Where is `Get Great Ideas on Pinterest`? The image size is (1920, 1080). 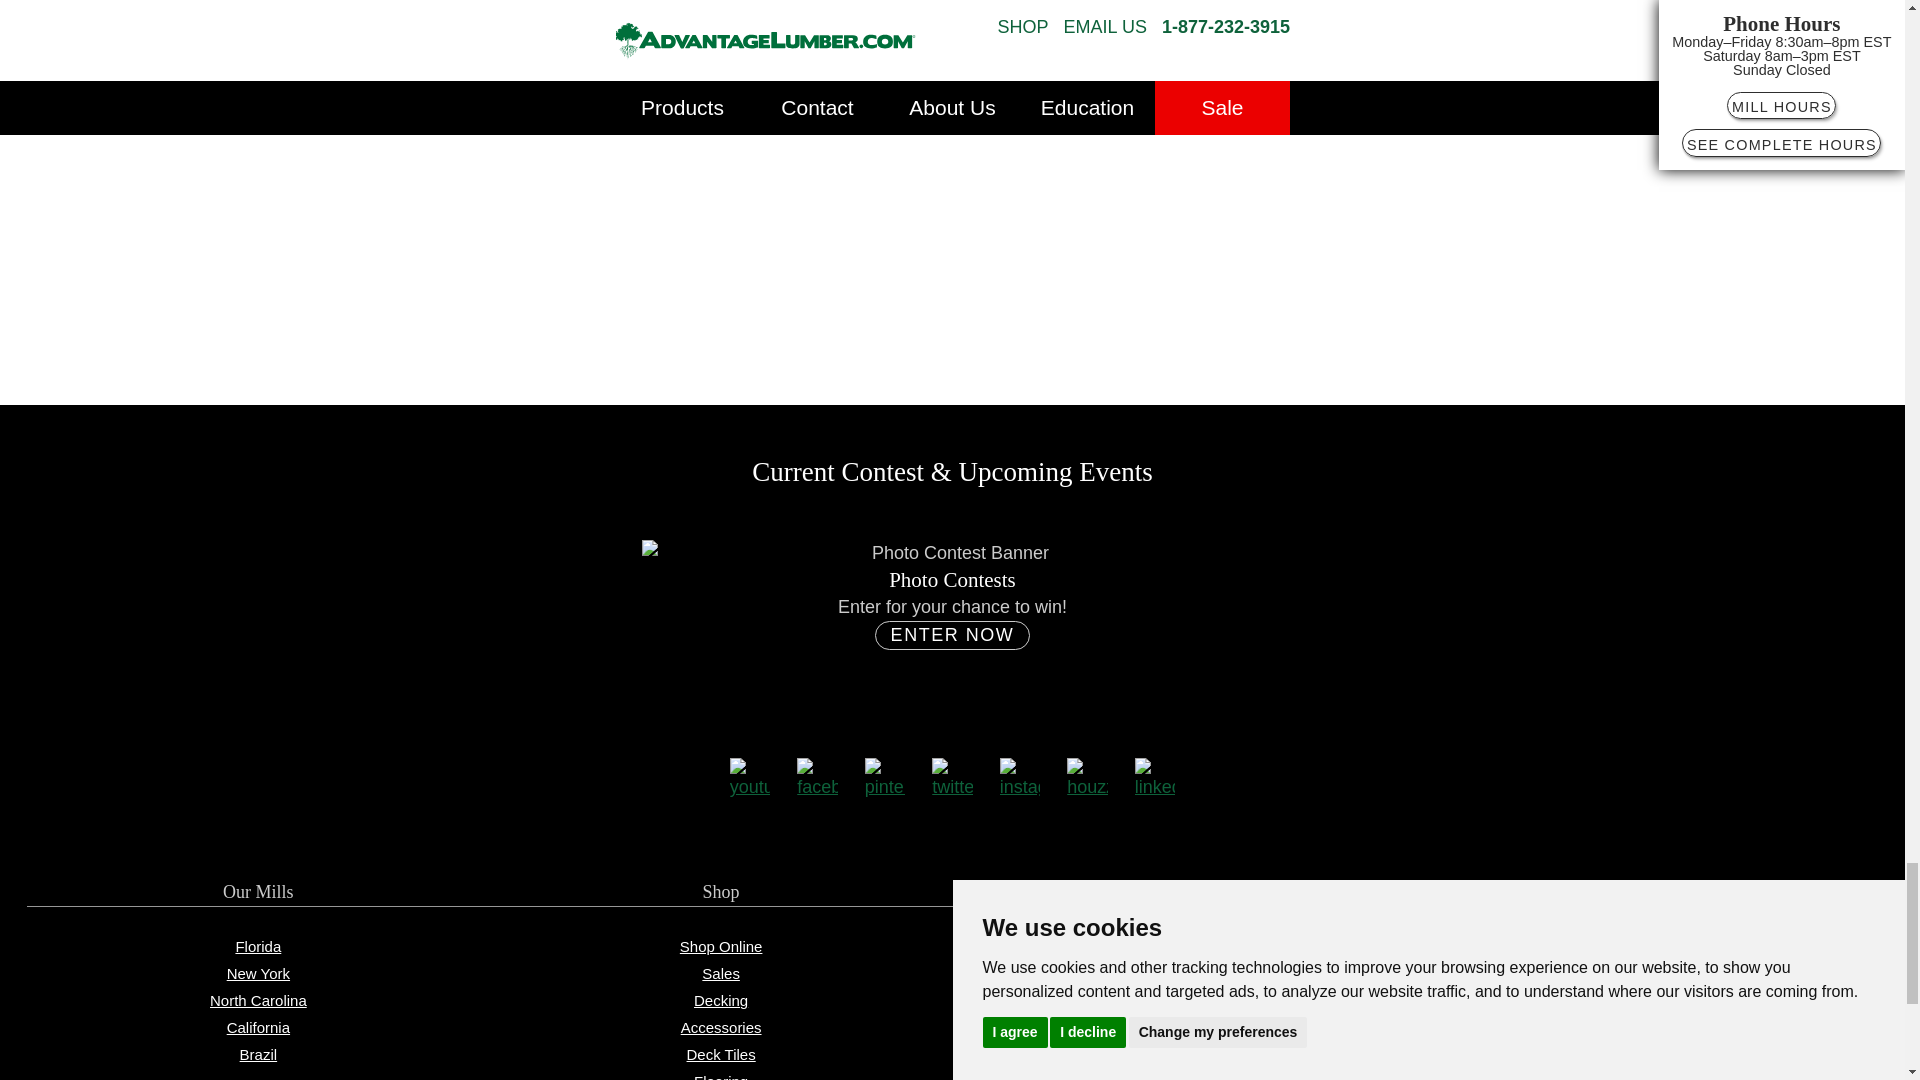 Get Great Ideas on Pinterest is located at coordinates (886, 778).